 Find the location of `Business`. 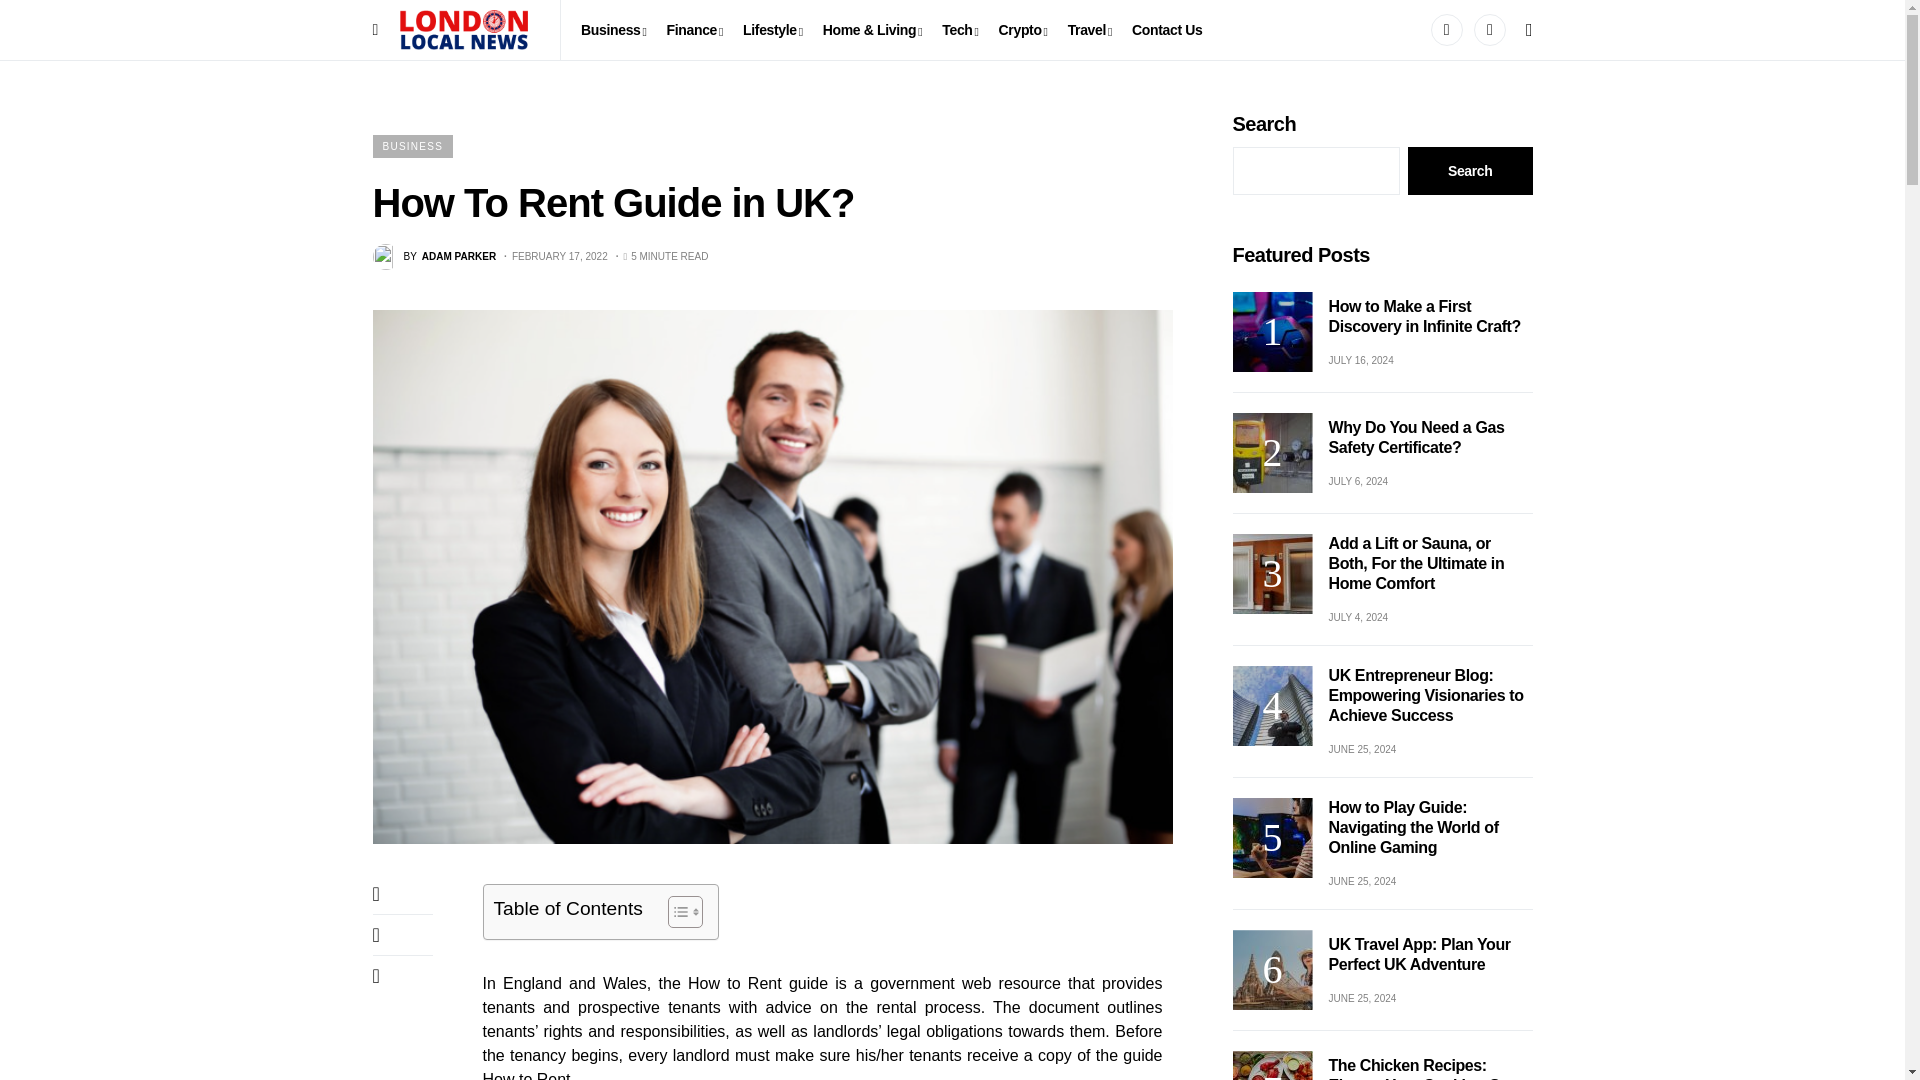

Business is located at coordinates (614, 30).